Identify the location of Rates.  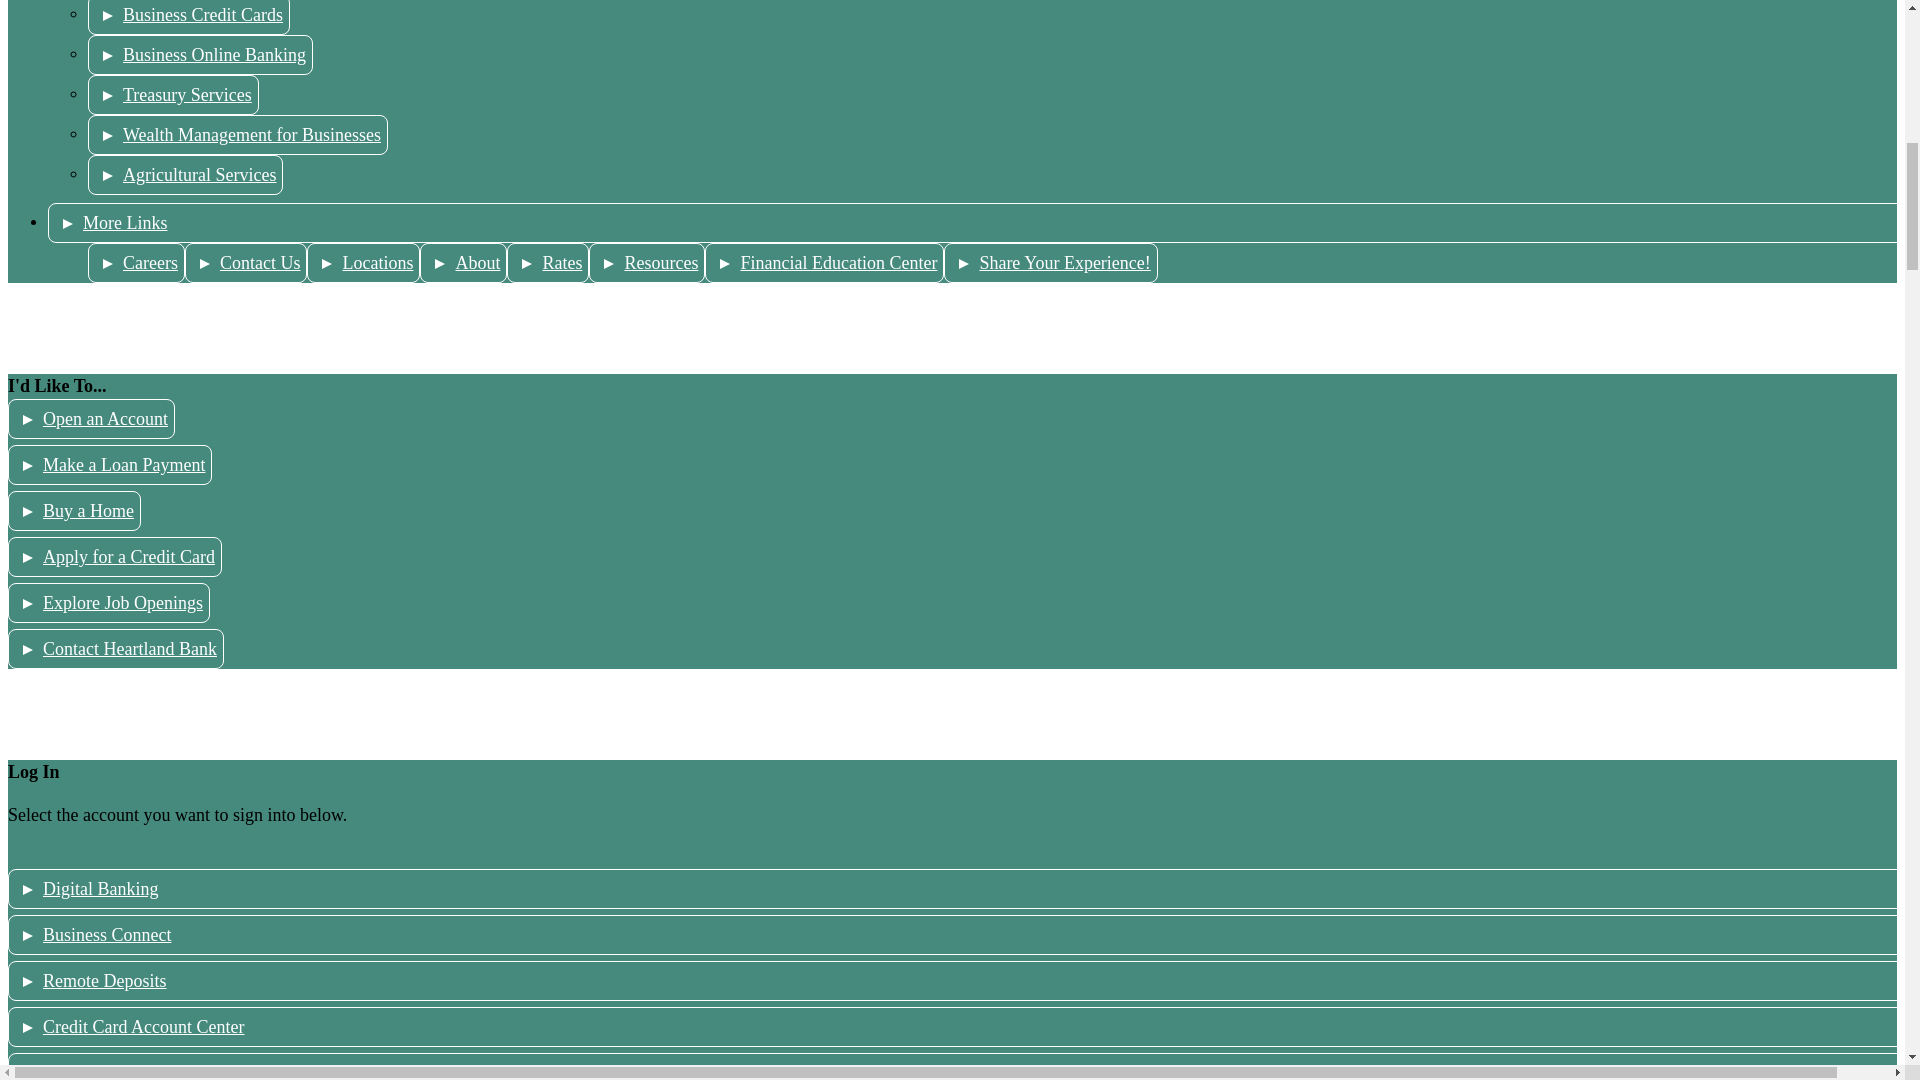
(548, 262).